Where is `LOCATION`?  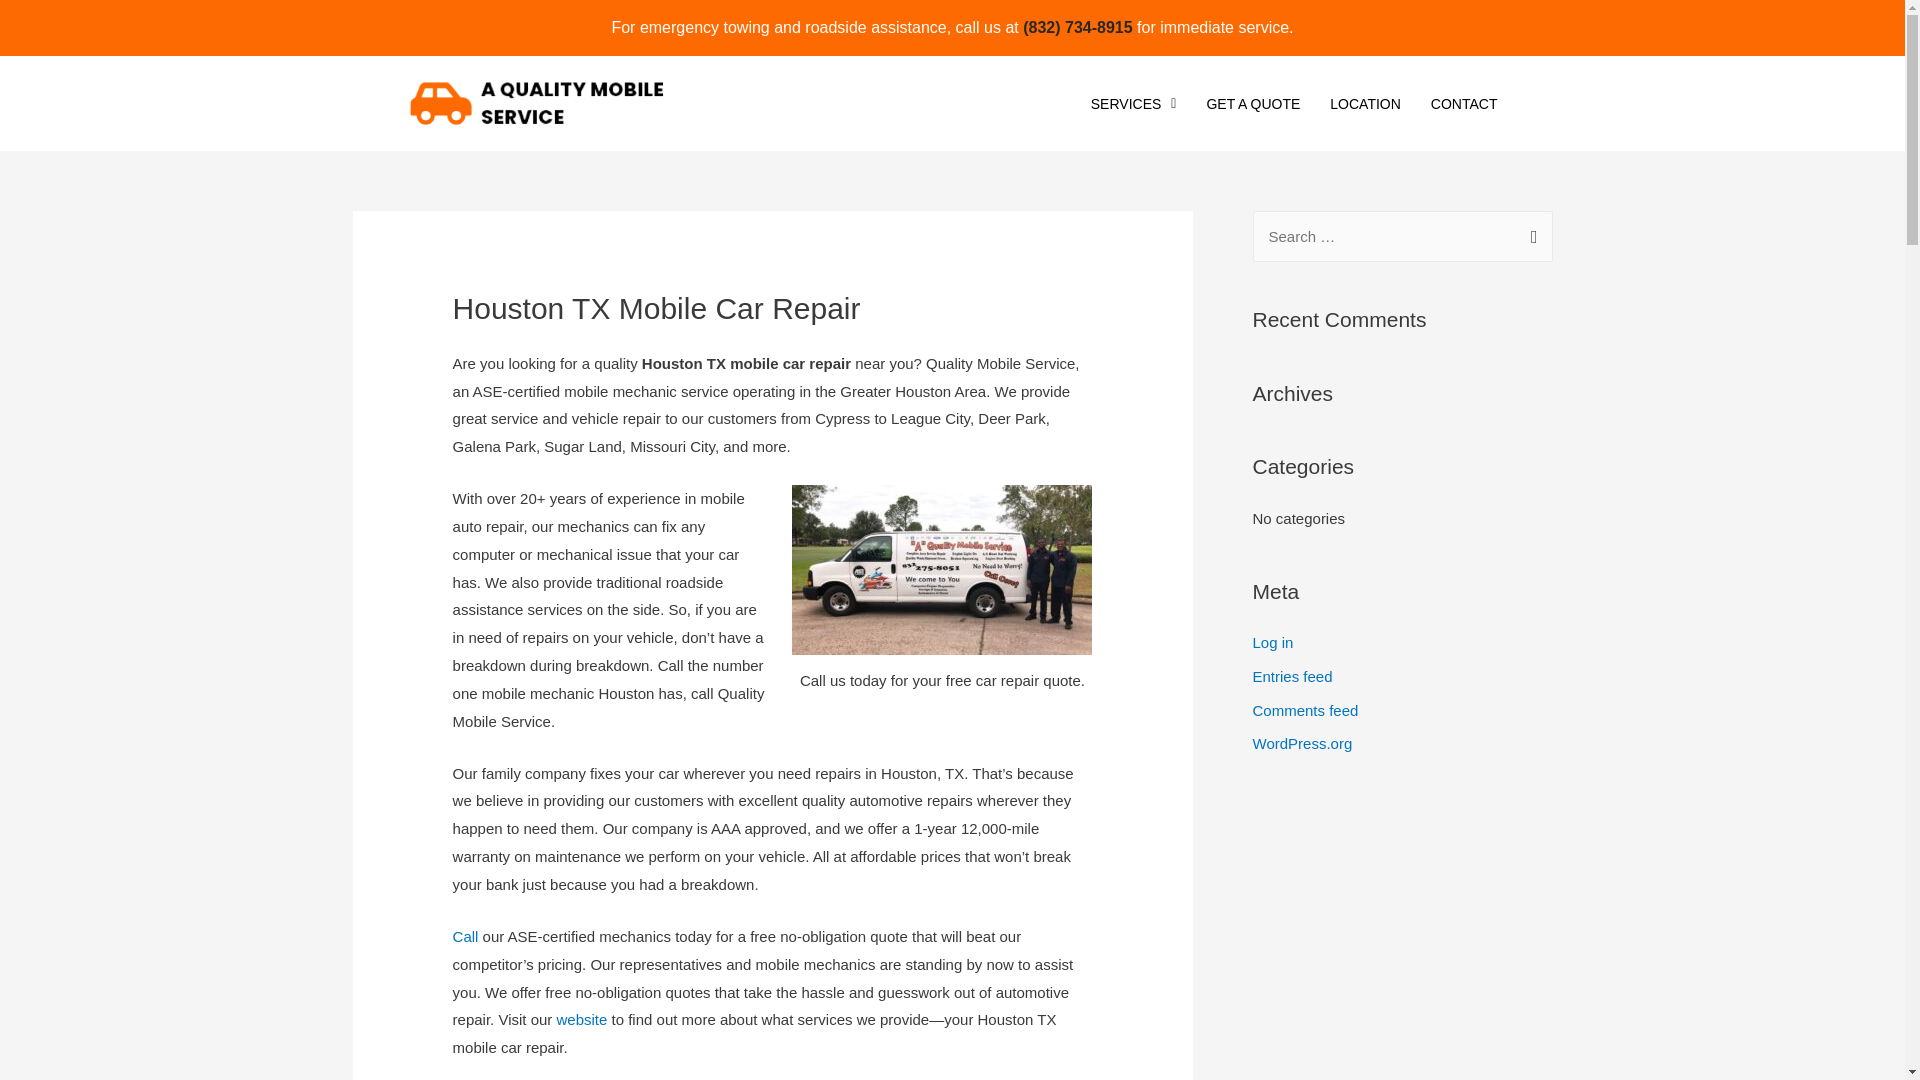 LOCATION is located at coordinates (1366, 104).